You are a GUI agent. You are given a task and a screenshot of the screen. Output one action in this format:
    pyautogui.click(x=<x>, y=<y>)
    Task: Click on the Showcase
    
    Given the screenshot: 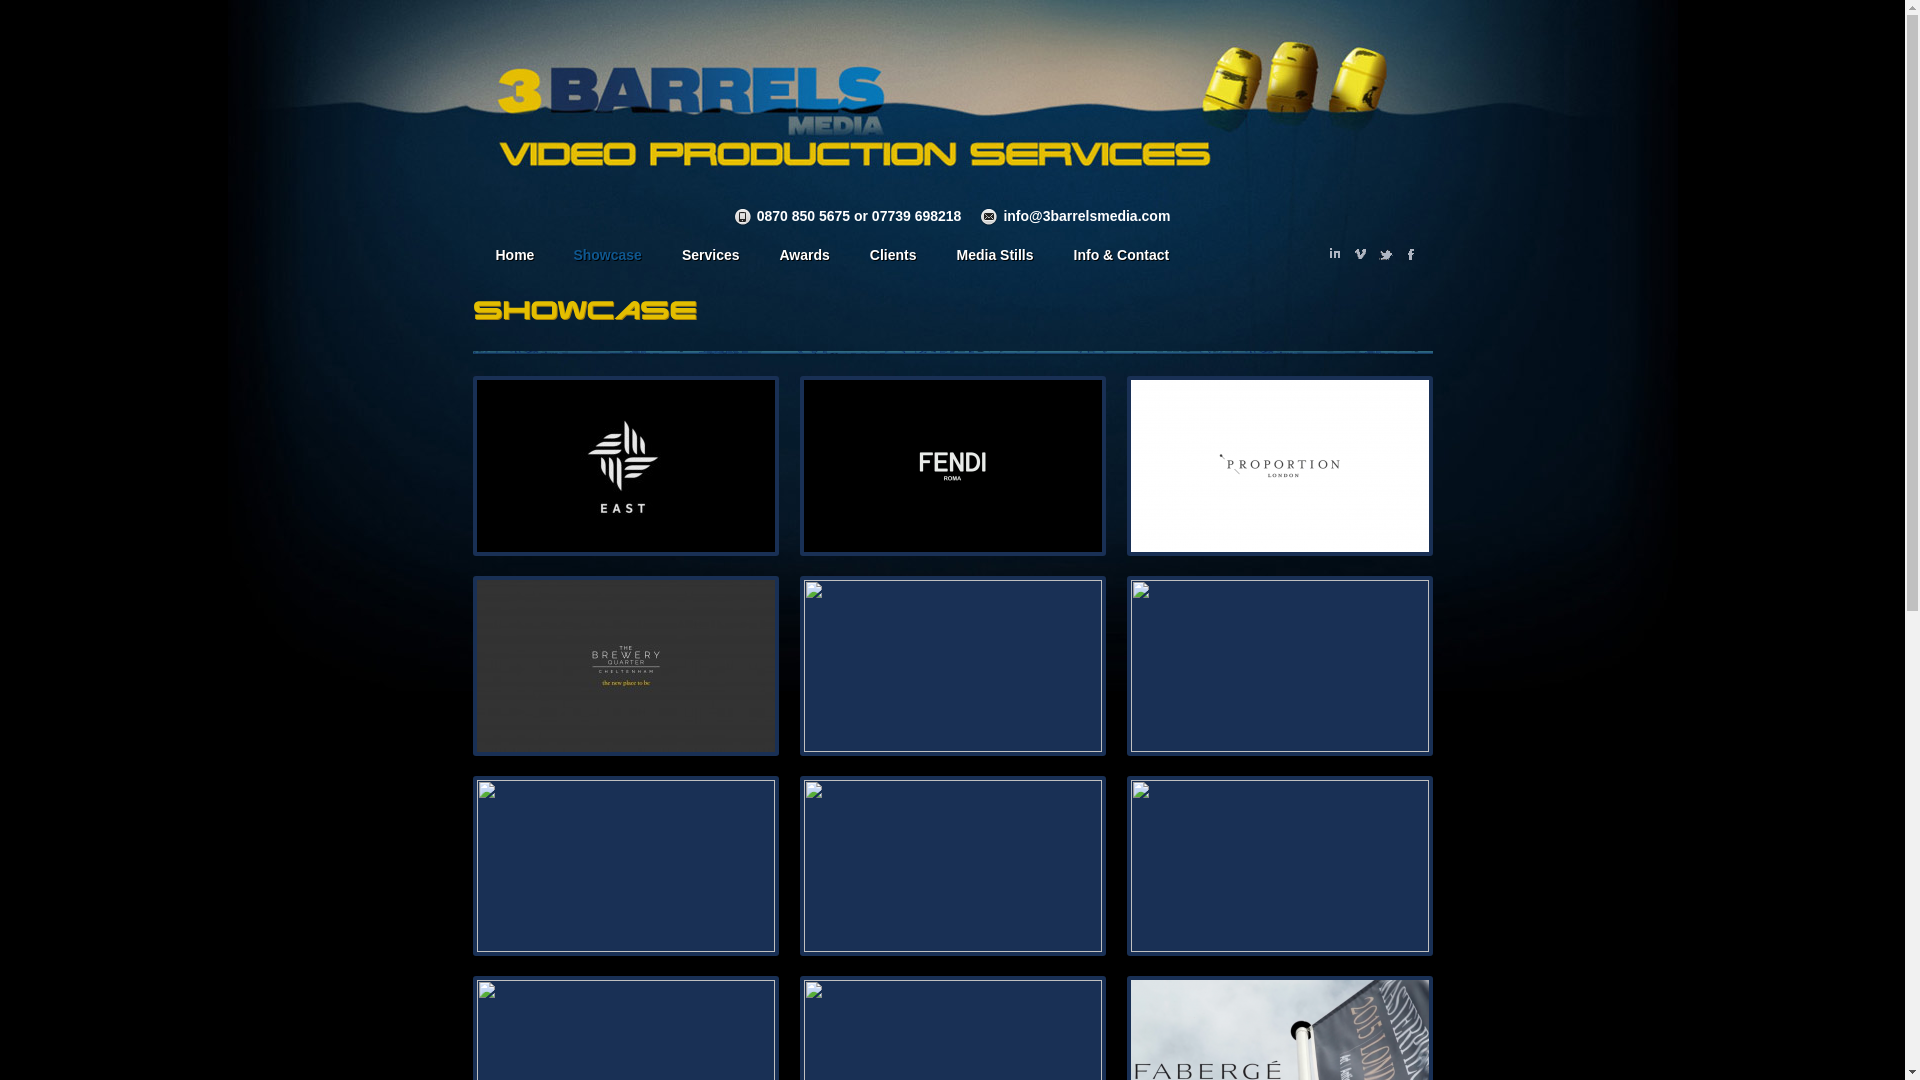 What is the action you would take?
    pyautogui.click(x=607, y=259)
    